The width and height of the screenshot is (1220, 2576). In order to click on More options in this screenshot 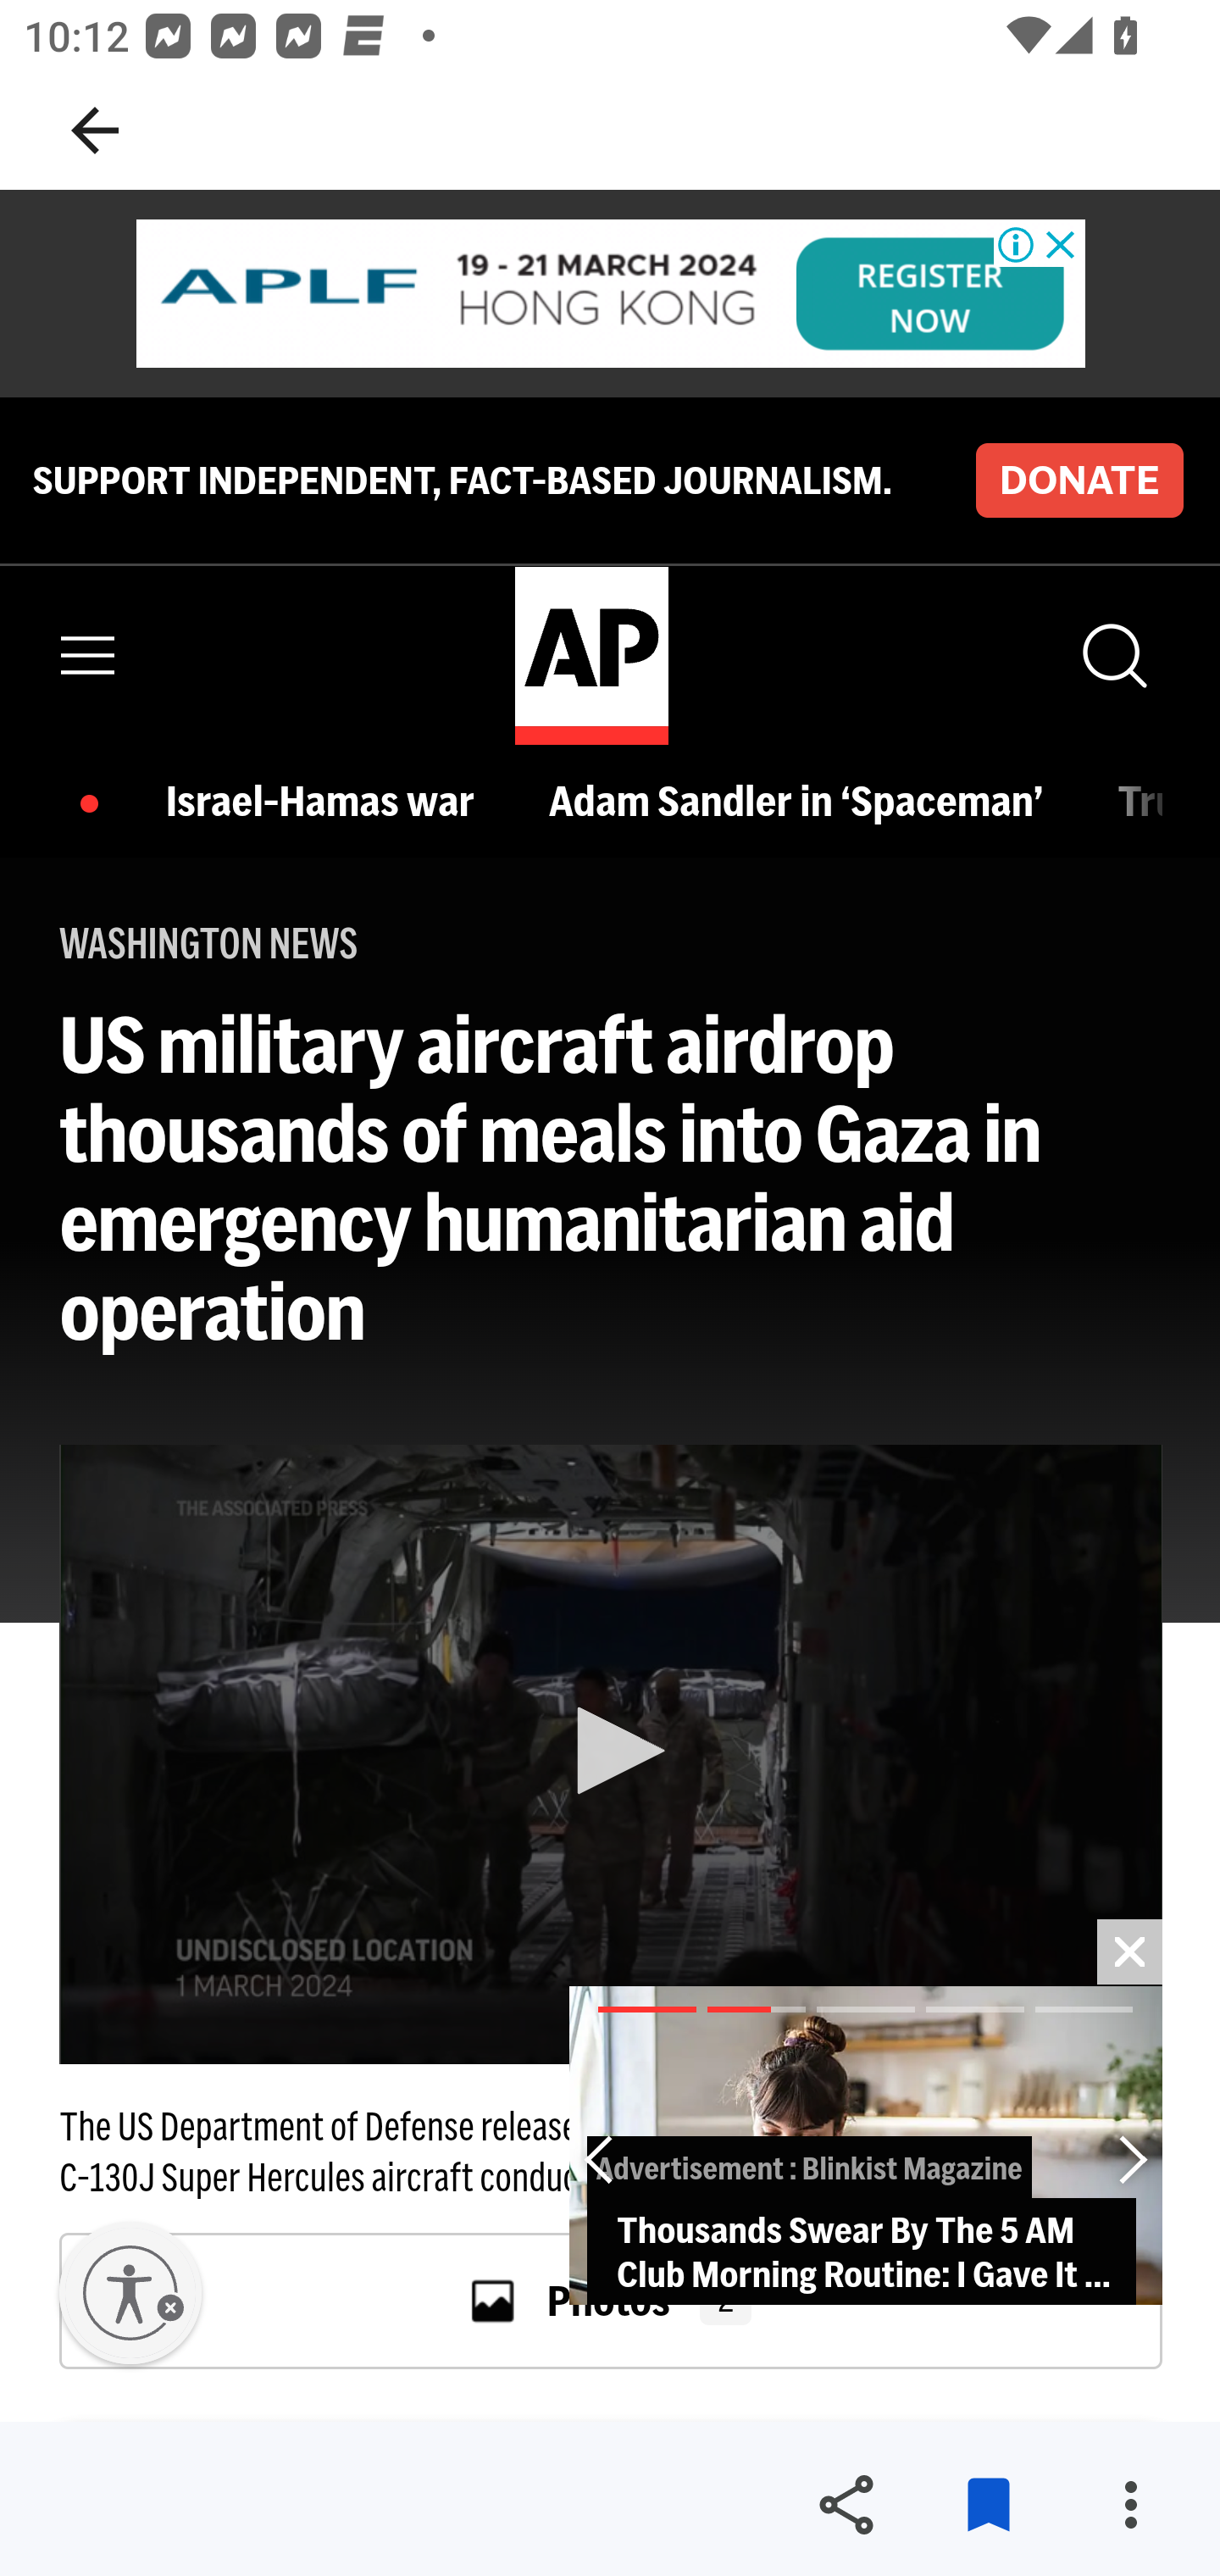, I will do `click(1130, 2505)`.